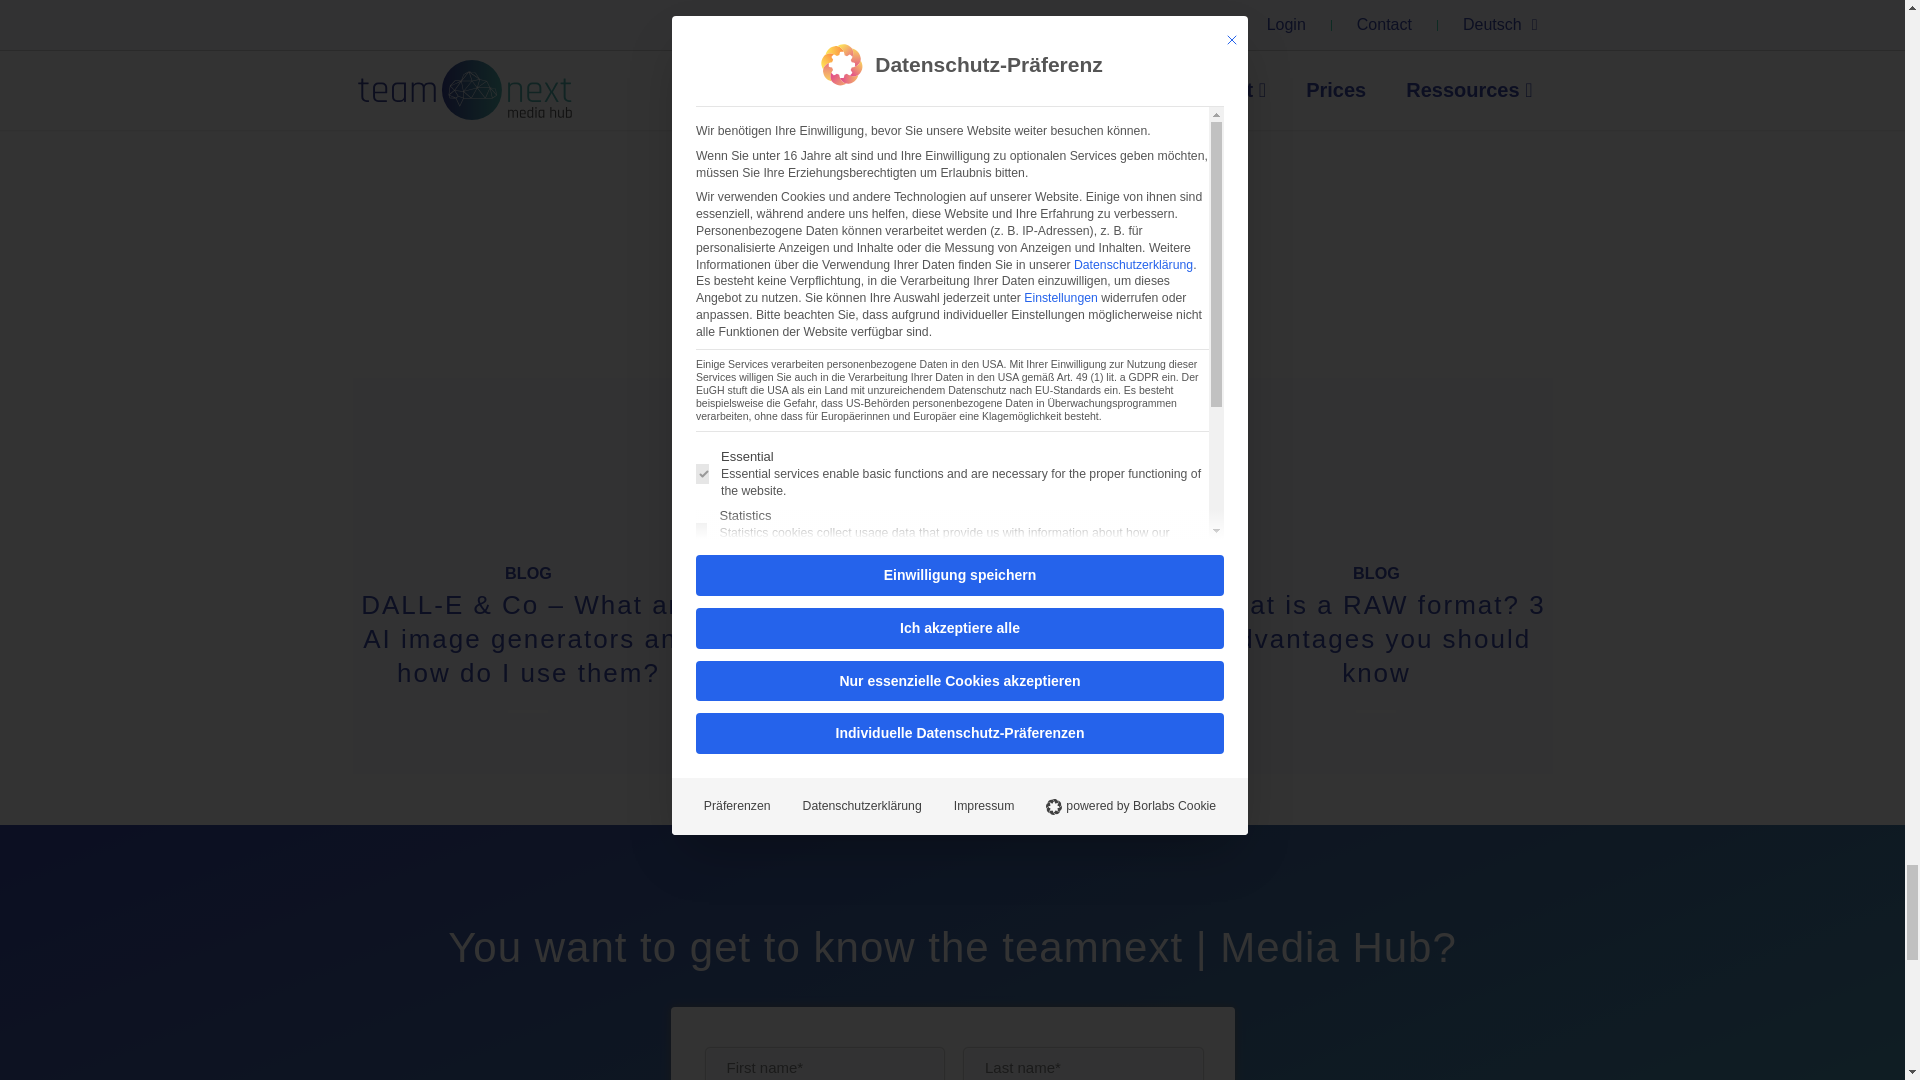  I want to click on What are digital media? 4 categories to know, so click(952, 622).